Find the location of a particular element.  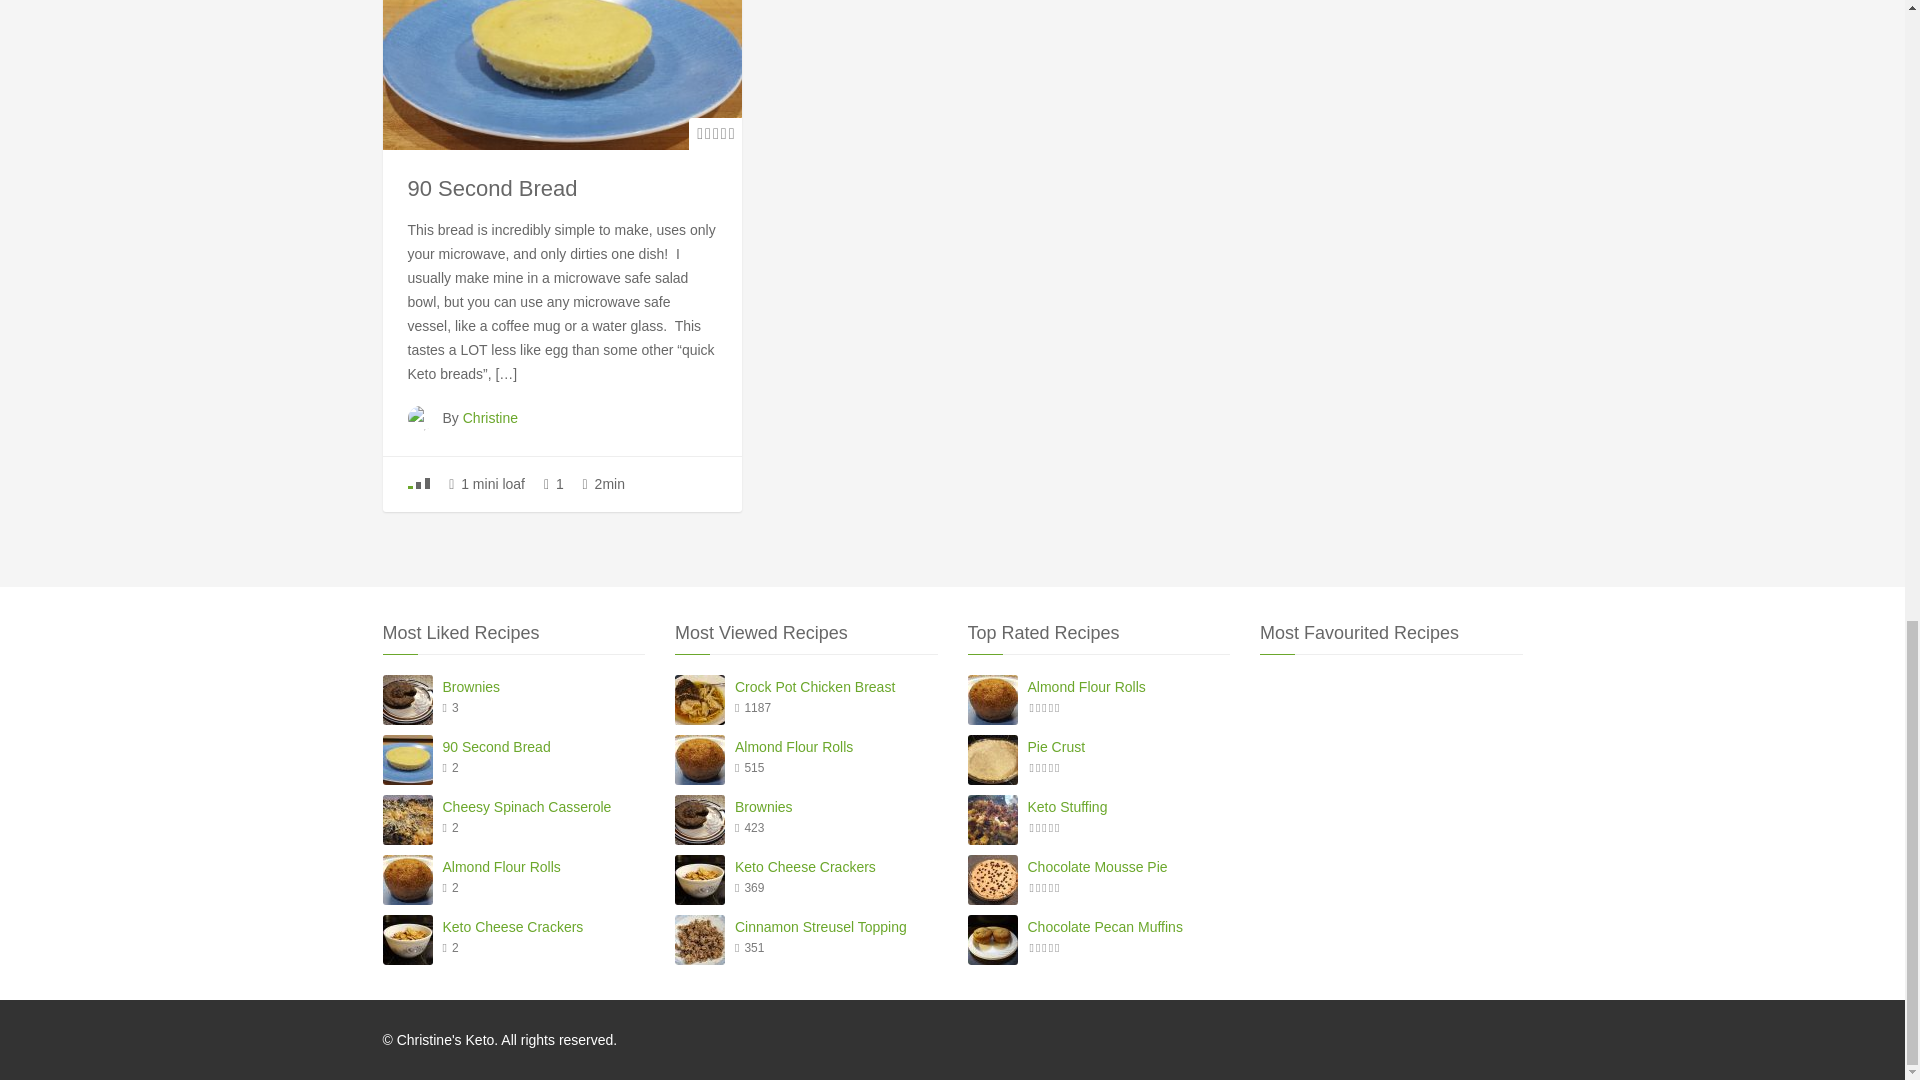

Crock Pot Chicken Breast is located at coordinates (836, 686).